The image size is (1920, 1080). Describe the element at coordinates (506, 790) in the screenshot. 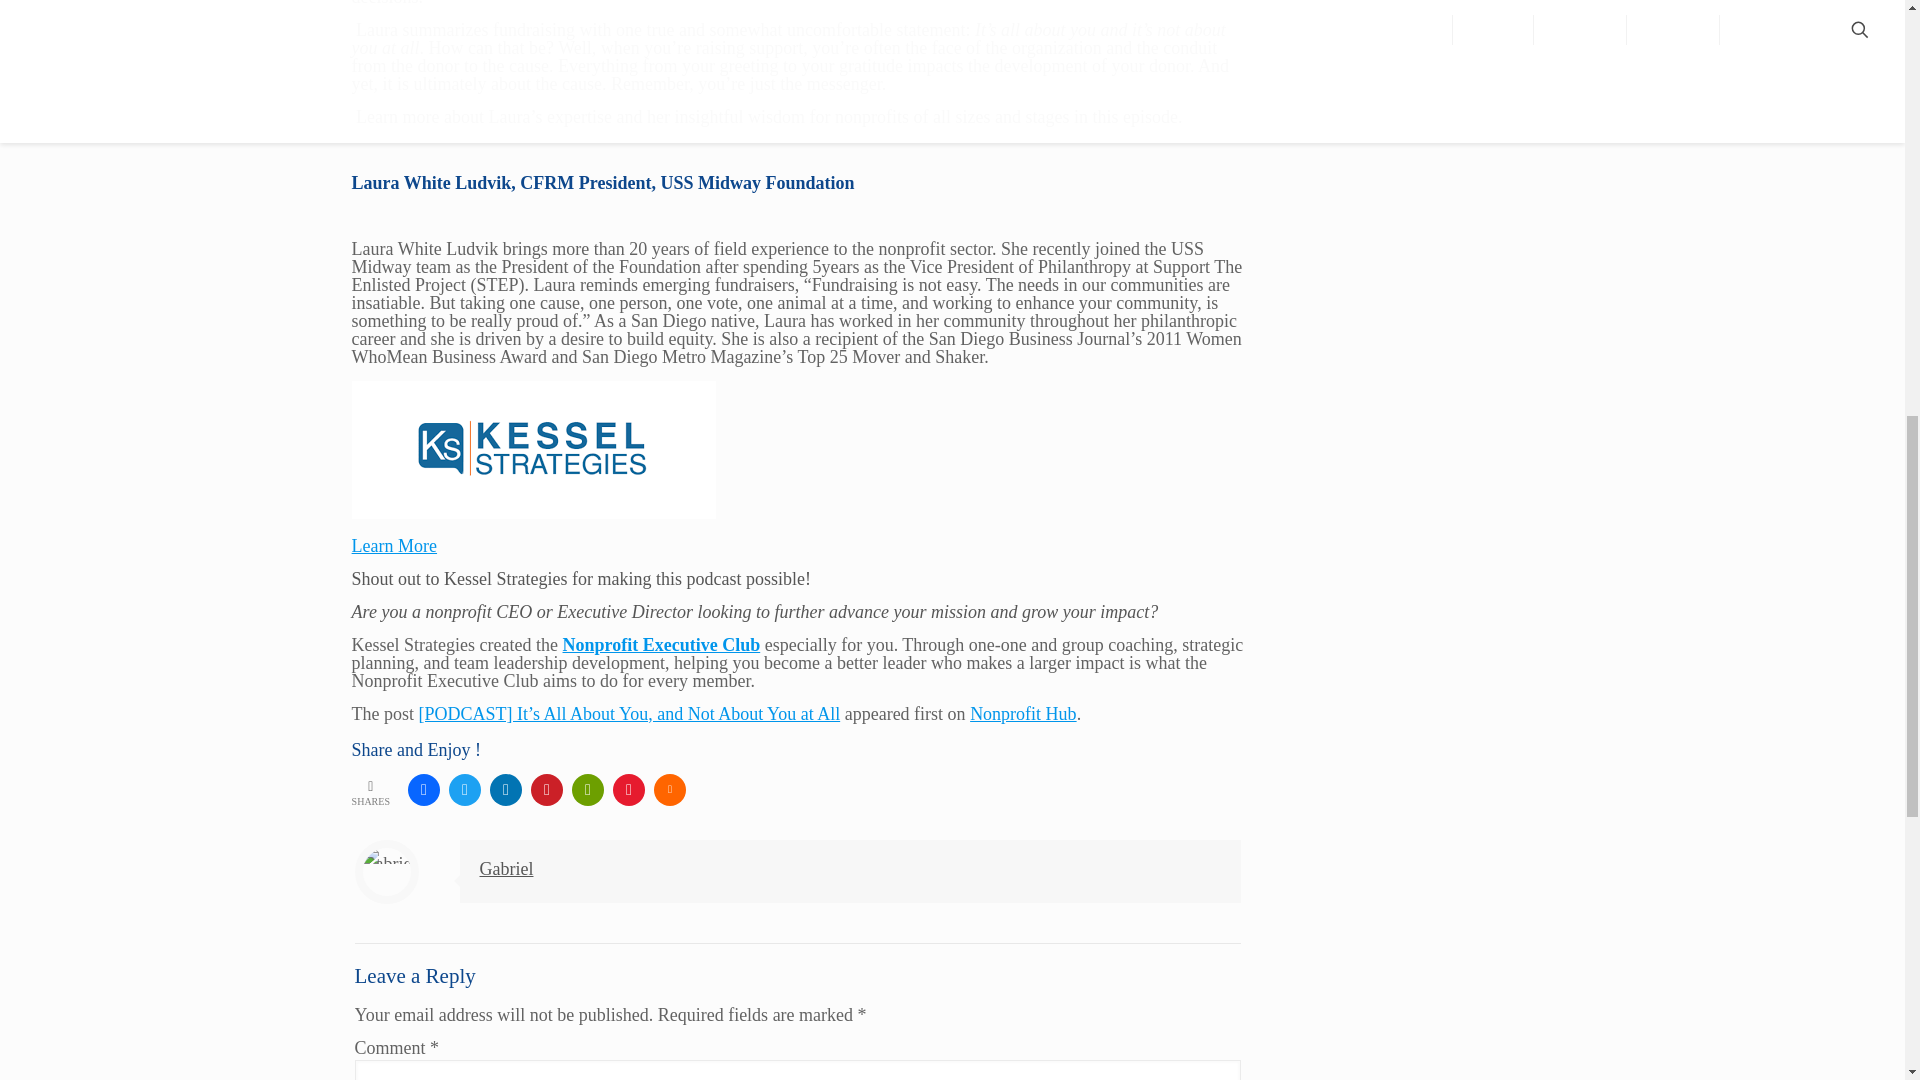

I see `Add this to LinkedIn` at that location.